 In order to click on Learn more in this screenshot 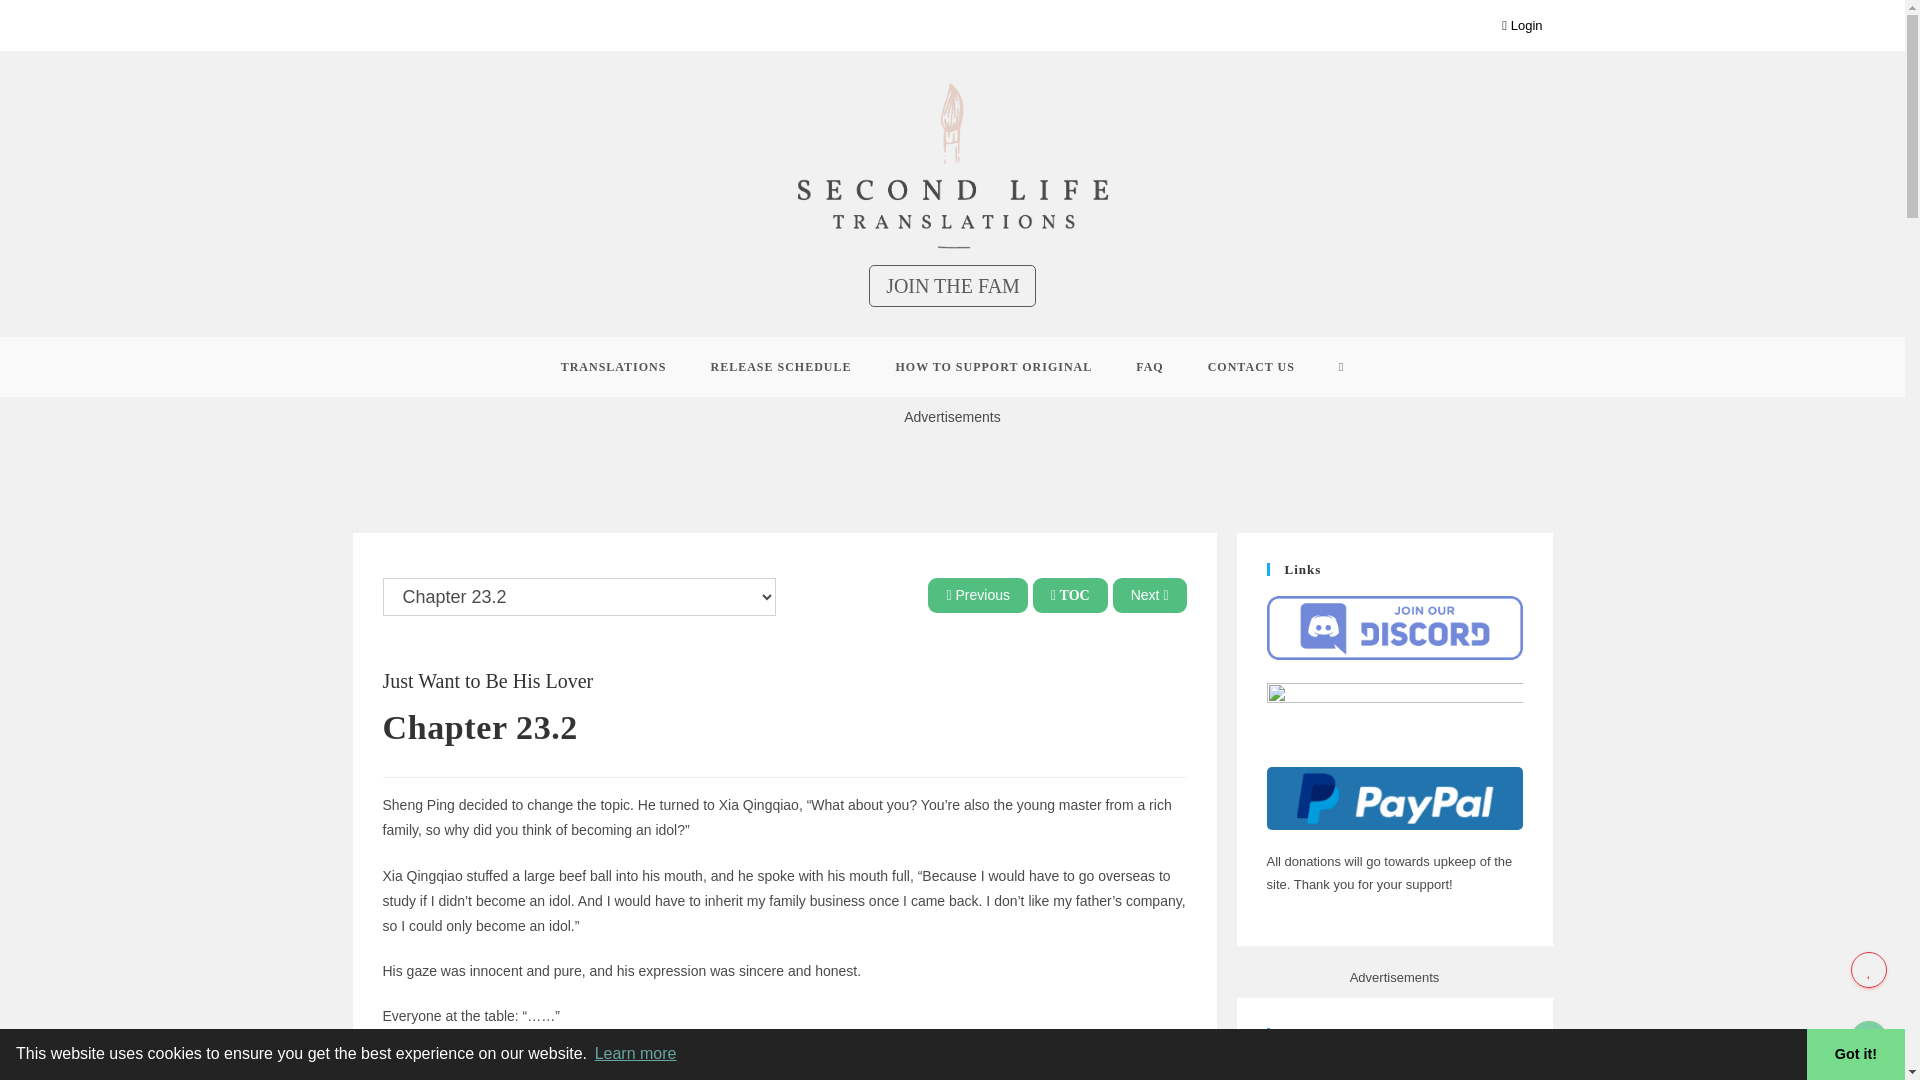, I will do `click(635, 1054)`.